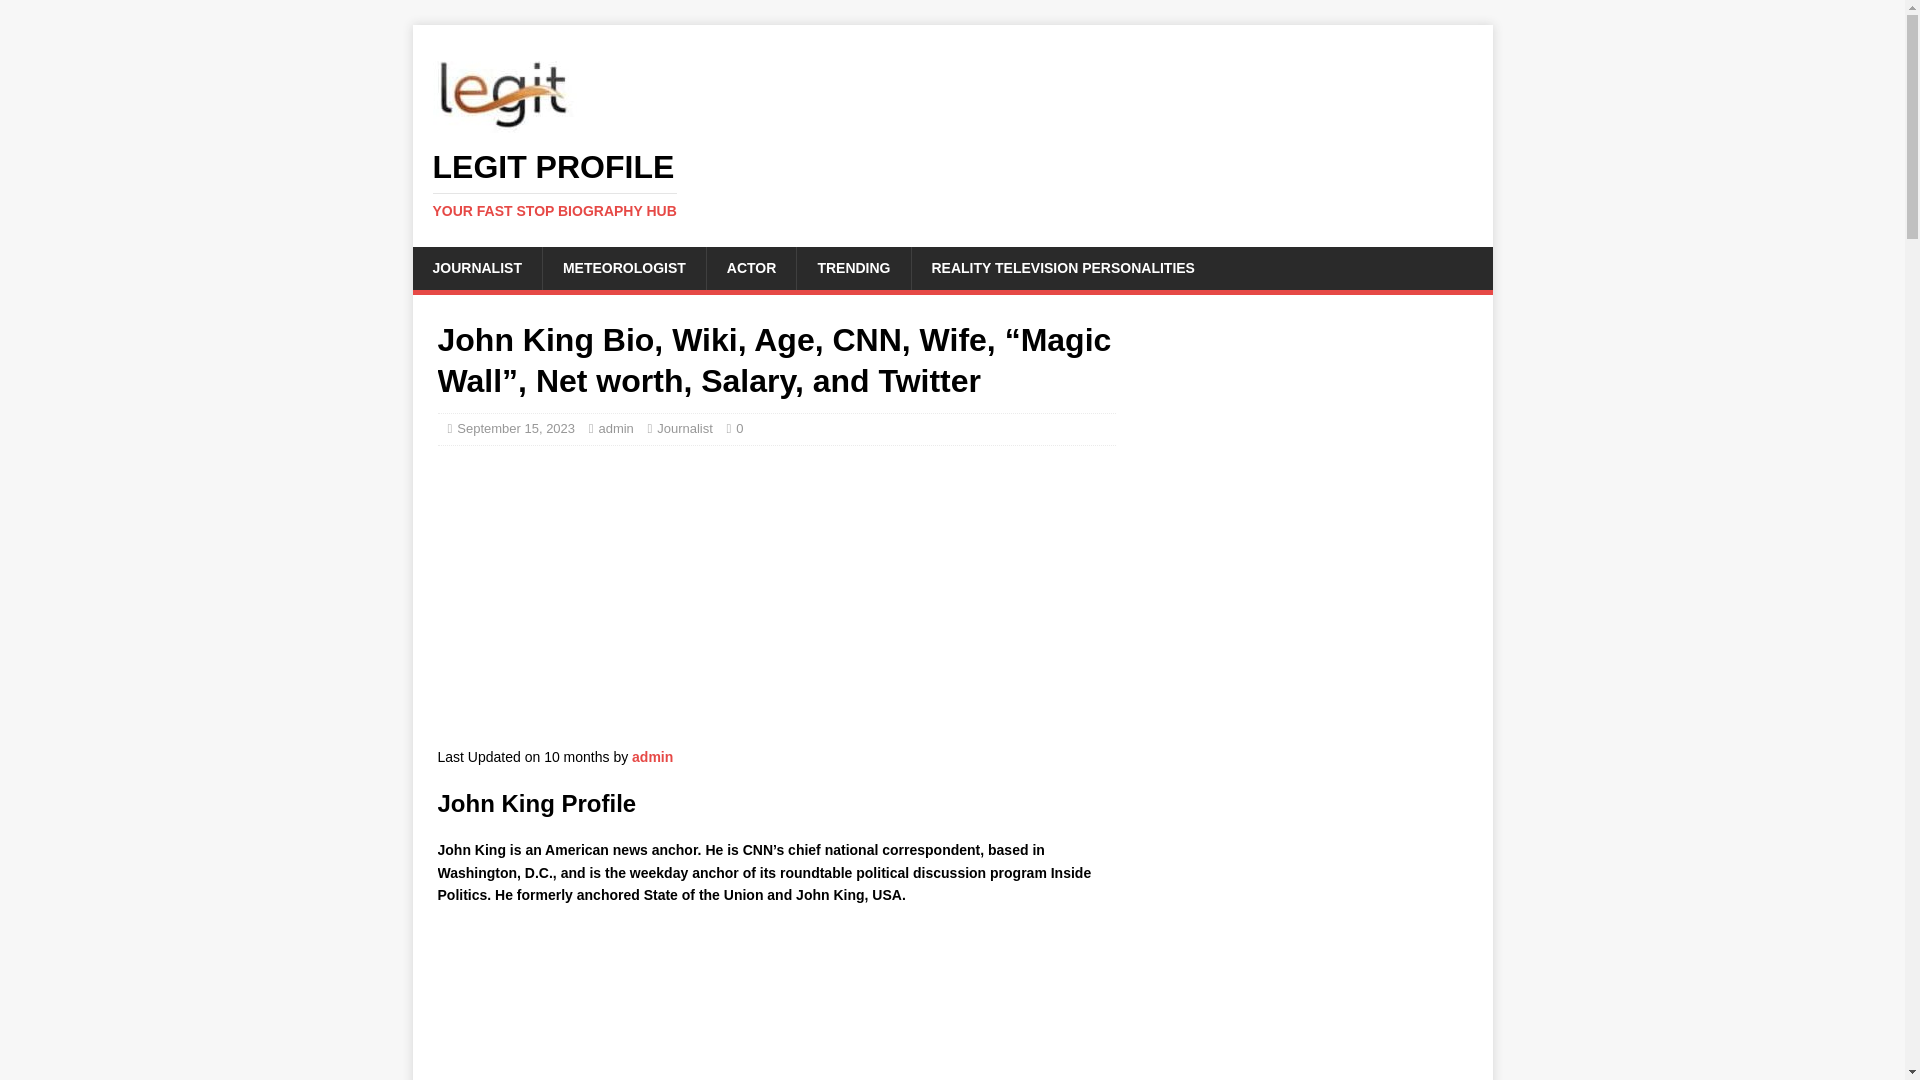 This screenshot has height=1080, width=1920. What do you see at coordinates (751, 268) in the screenshot?
I see `Legit Profile` at bounding box center [751, 268].